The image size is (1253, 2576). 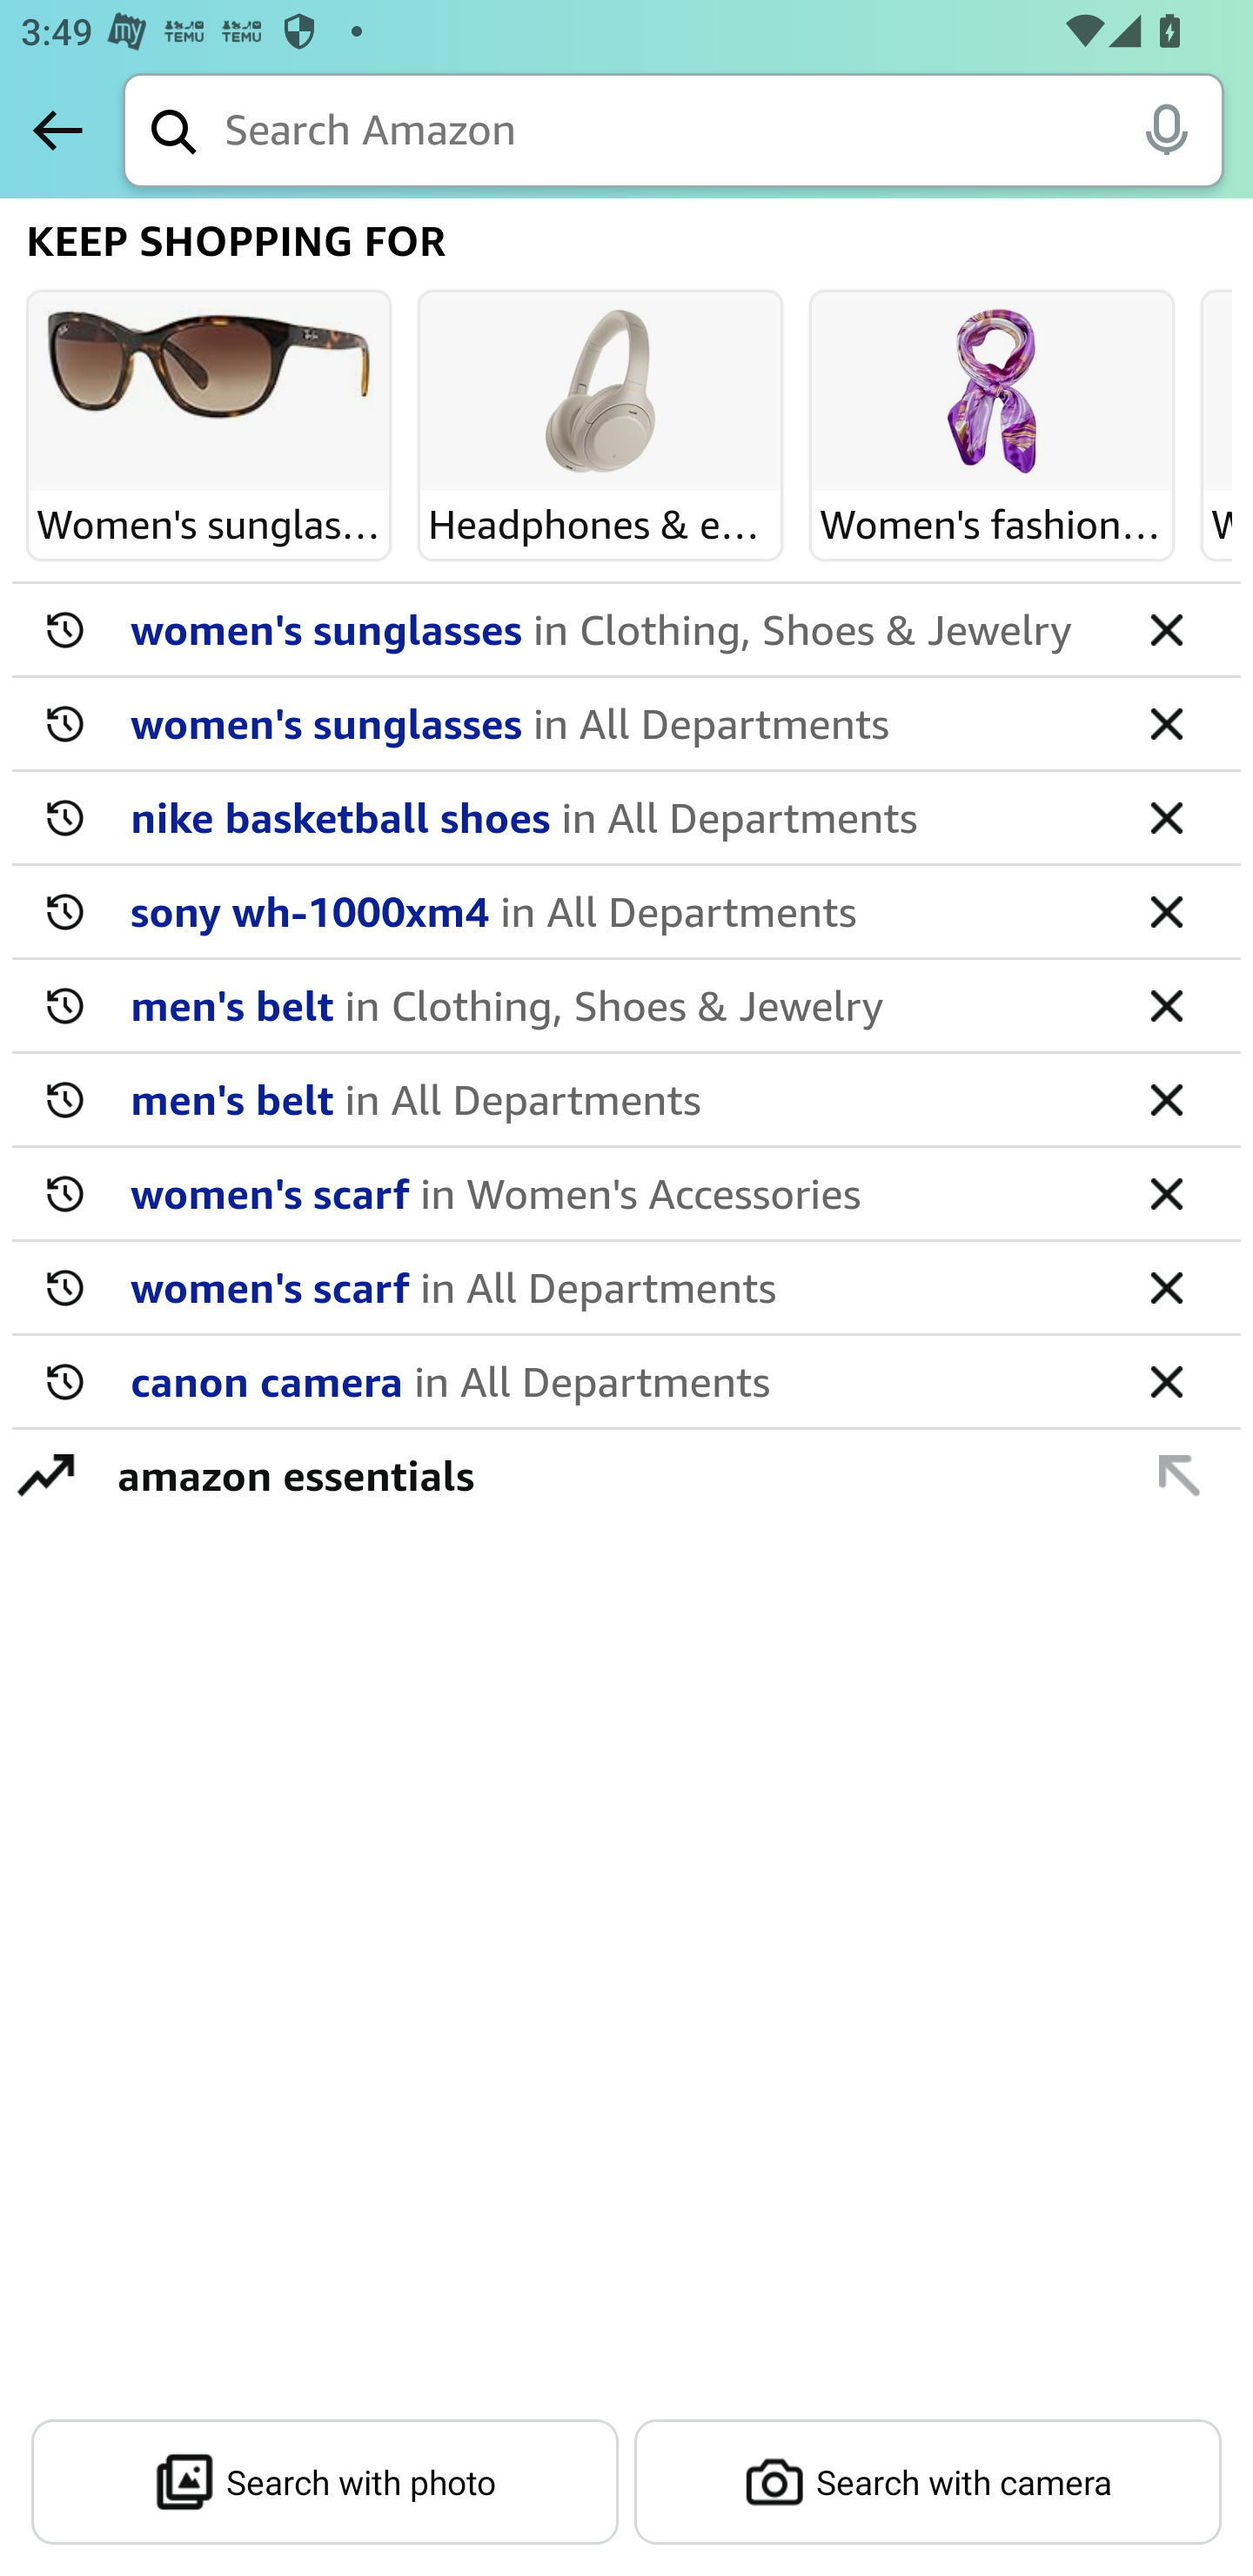 What do you see at coordinates (1166, 1192) in the screenshot?
I see `delete` at bounding box center [1166, 1192].